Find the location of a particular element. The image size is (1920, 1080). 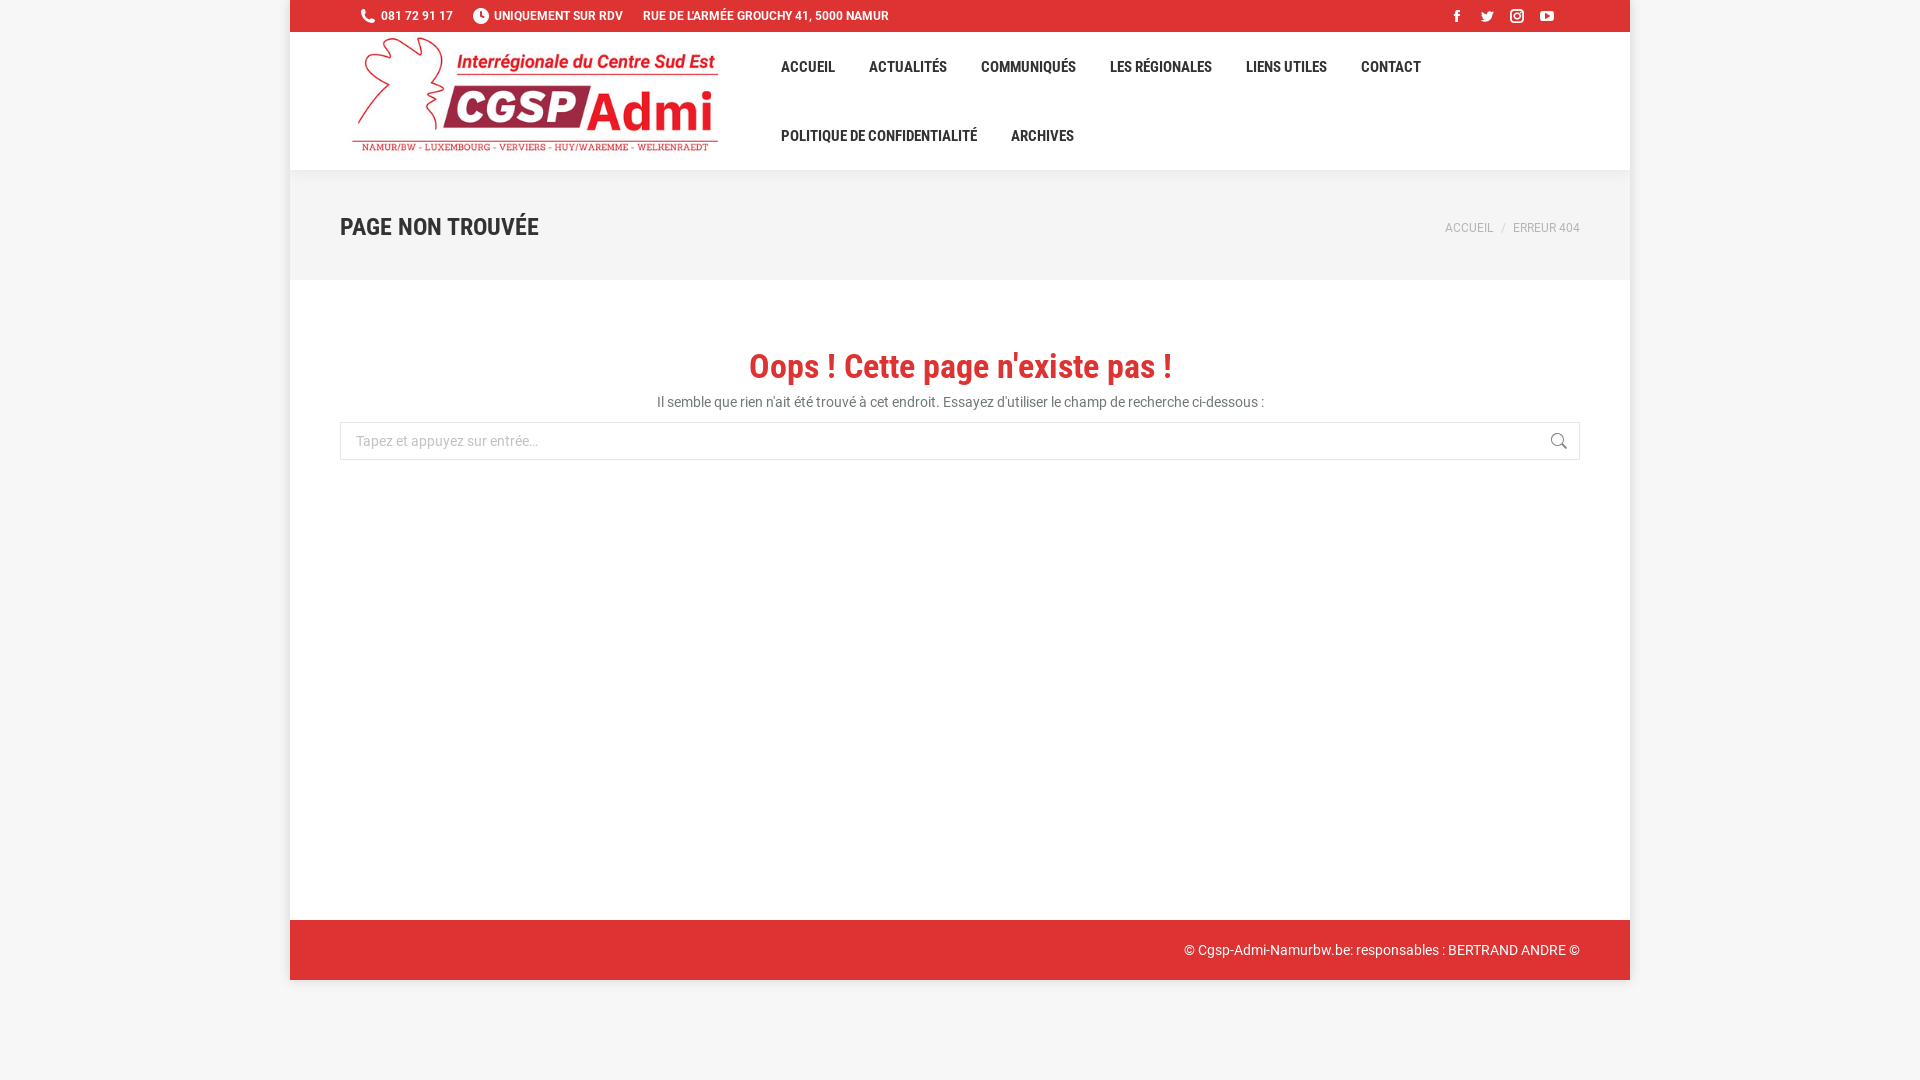

Aller ! is located at coordinates (1616, 442).